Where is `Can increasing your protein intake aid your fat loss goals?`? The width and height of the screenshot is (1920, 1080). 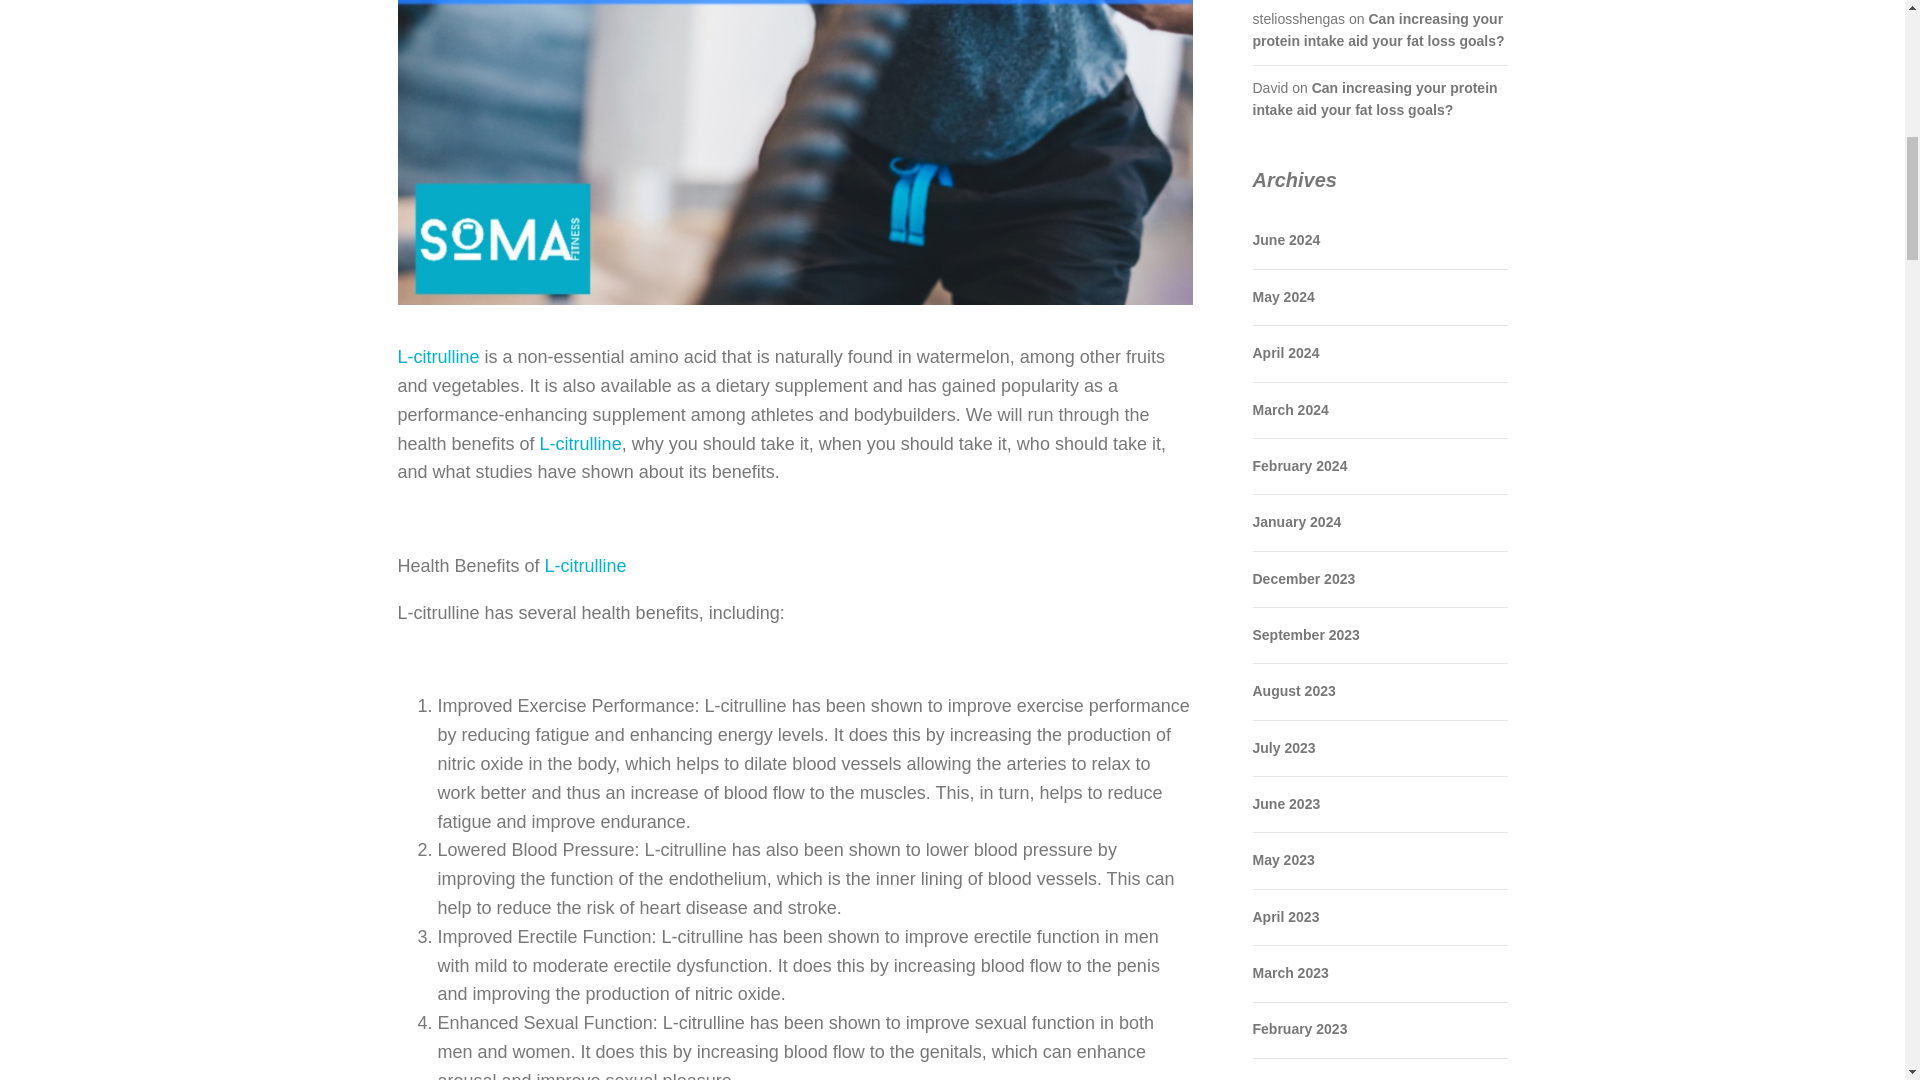
Can increasing your protein intake aid your fat loss goals? is located at coordinates (1377, 29).